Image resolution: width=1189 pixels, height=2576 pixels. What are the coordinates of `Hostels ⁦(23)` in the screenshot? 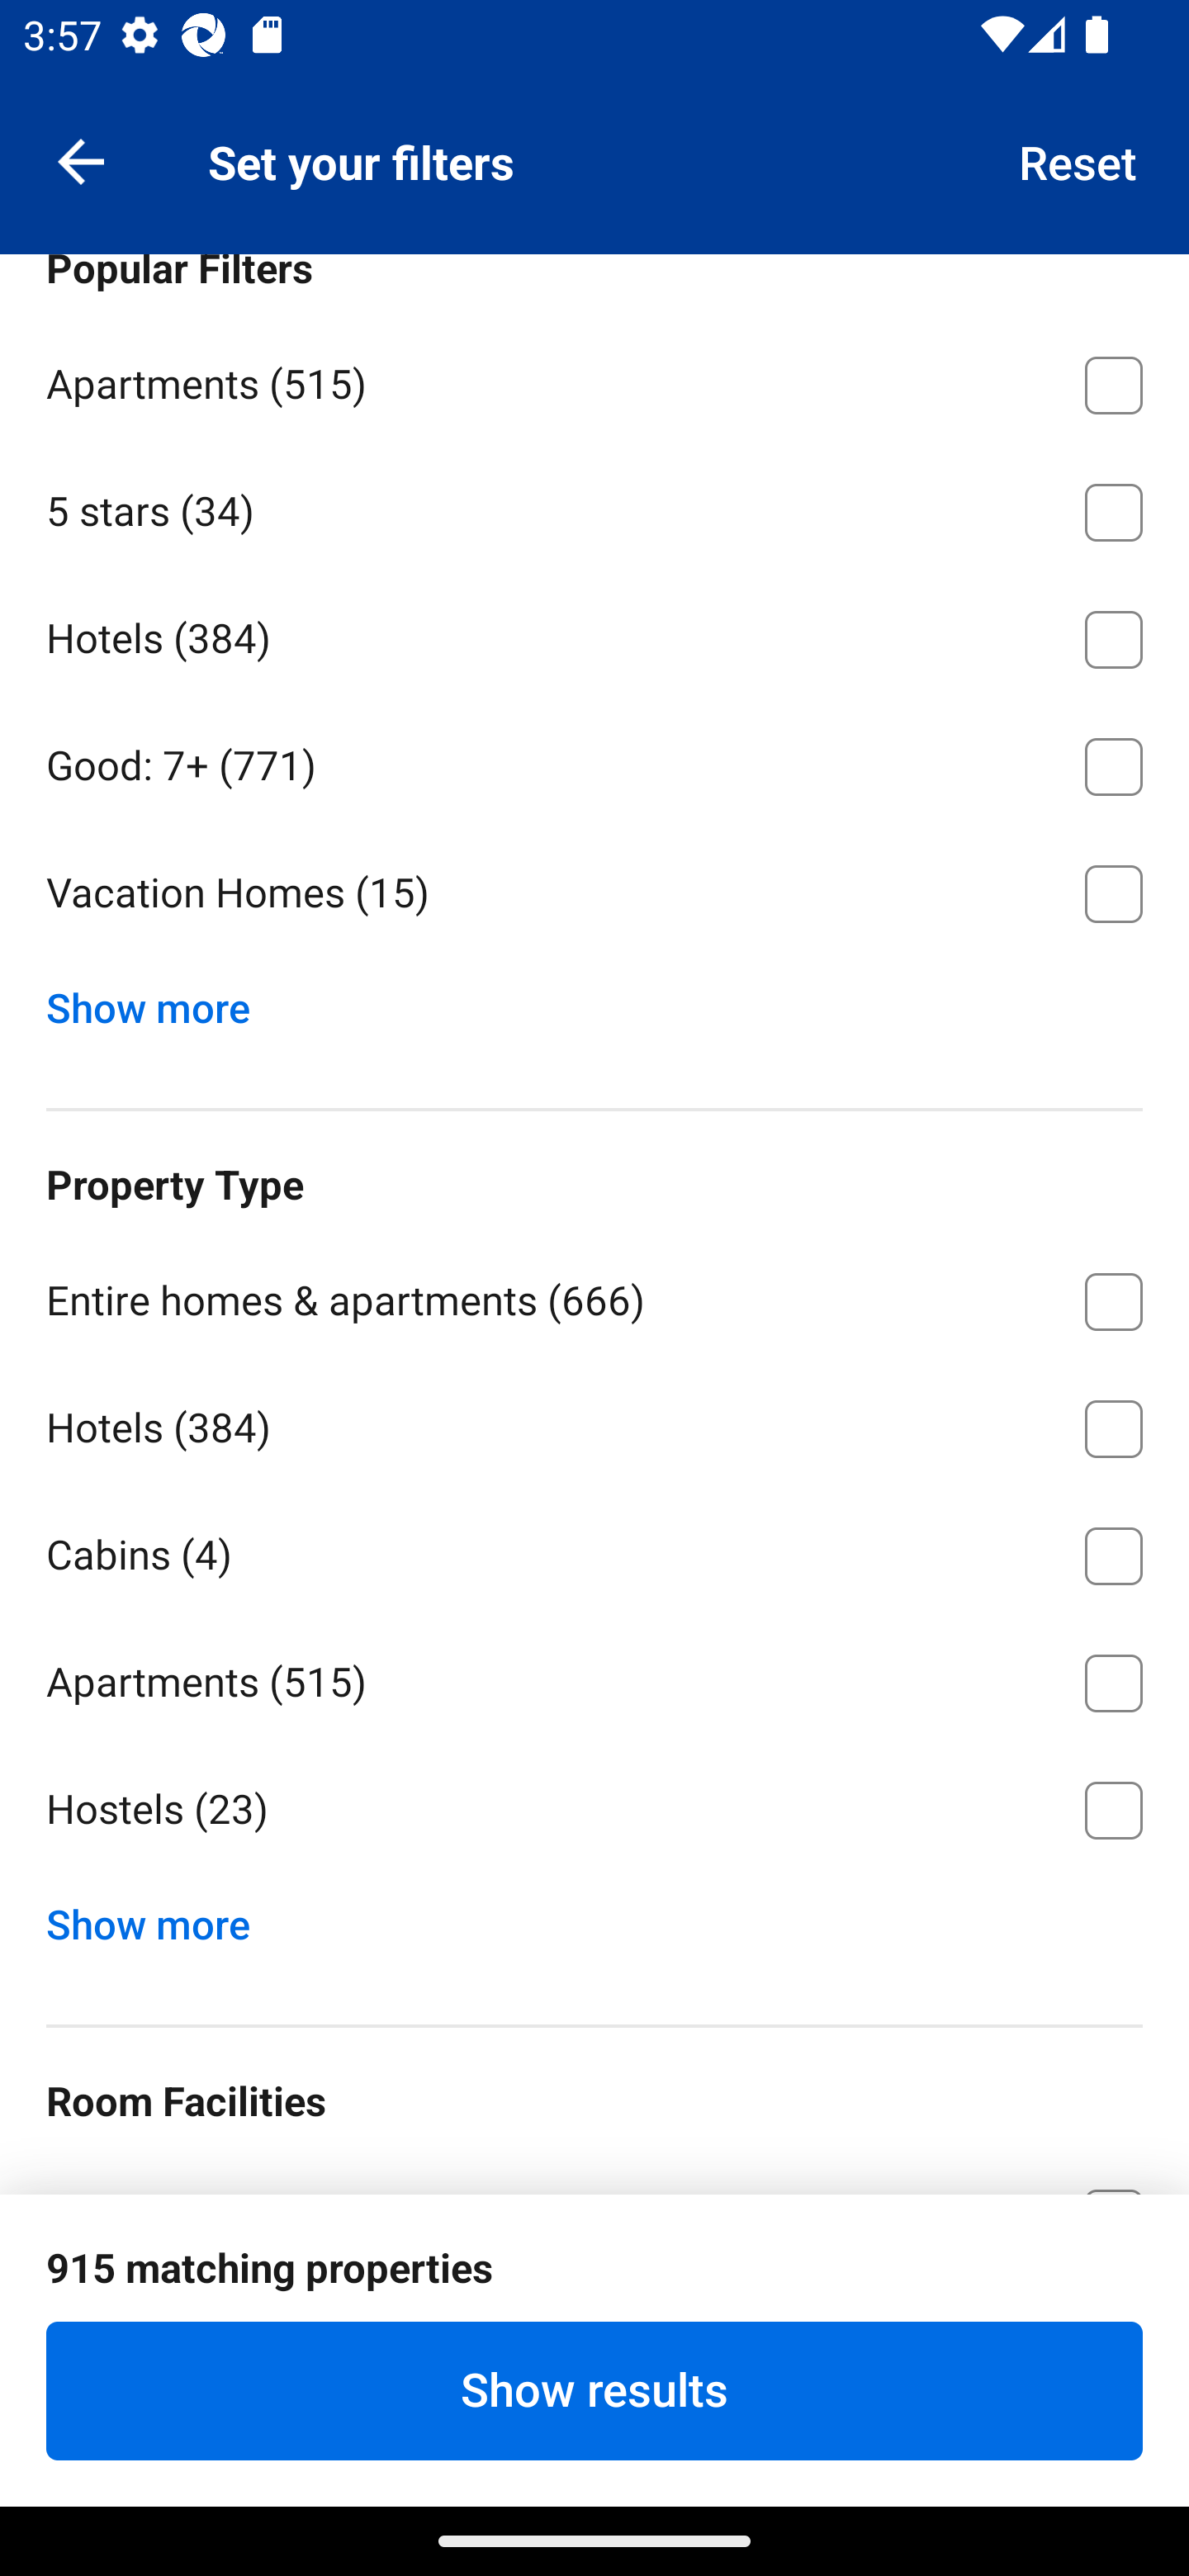 It's located at (594, 1811).